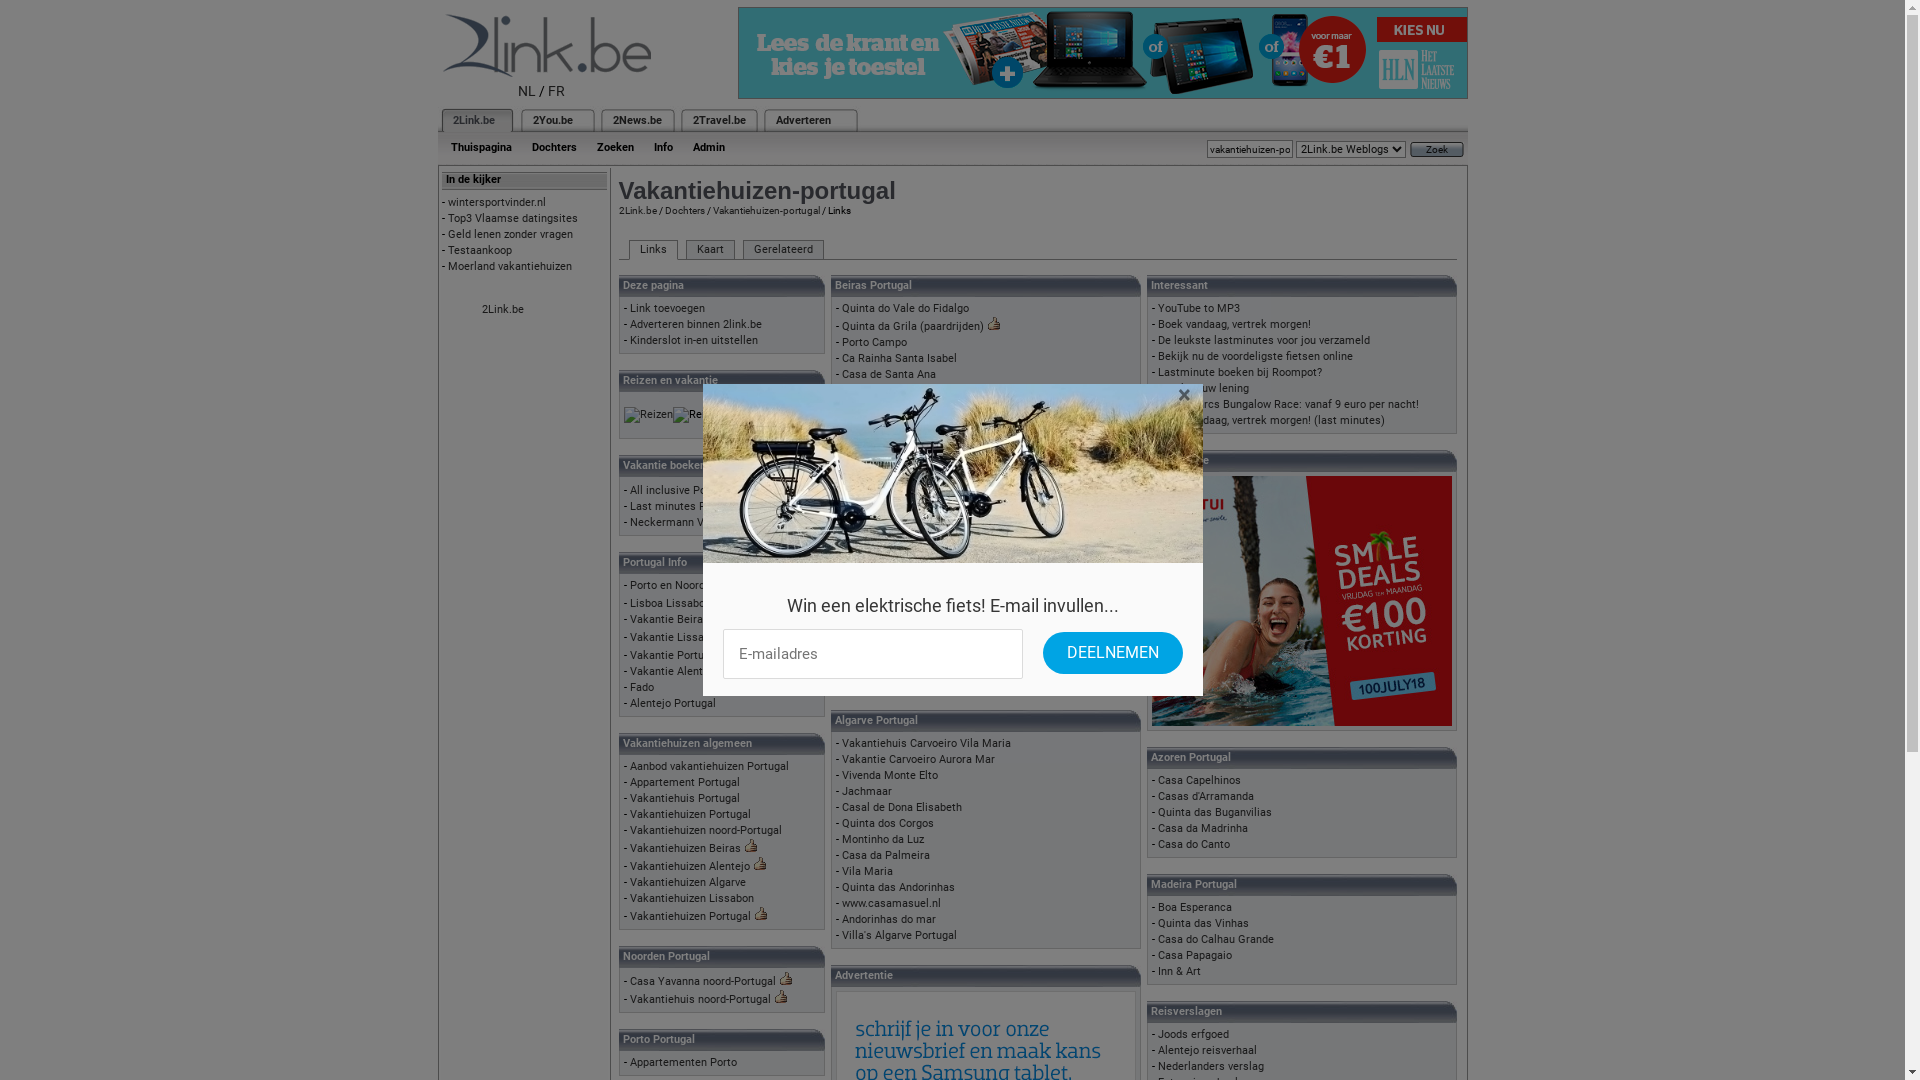 This screenshot has height=1080, width=1920. What do you see at coordinates (480, 148) in the screenshot?
I see `Thuispagina` at bounding box center [480, 148].